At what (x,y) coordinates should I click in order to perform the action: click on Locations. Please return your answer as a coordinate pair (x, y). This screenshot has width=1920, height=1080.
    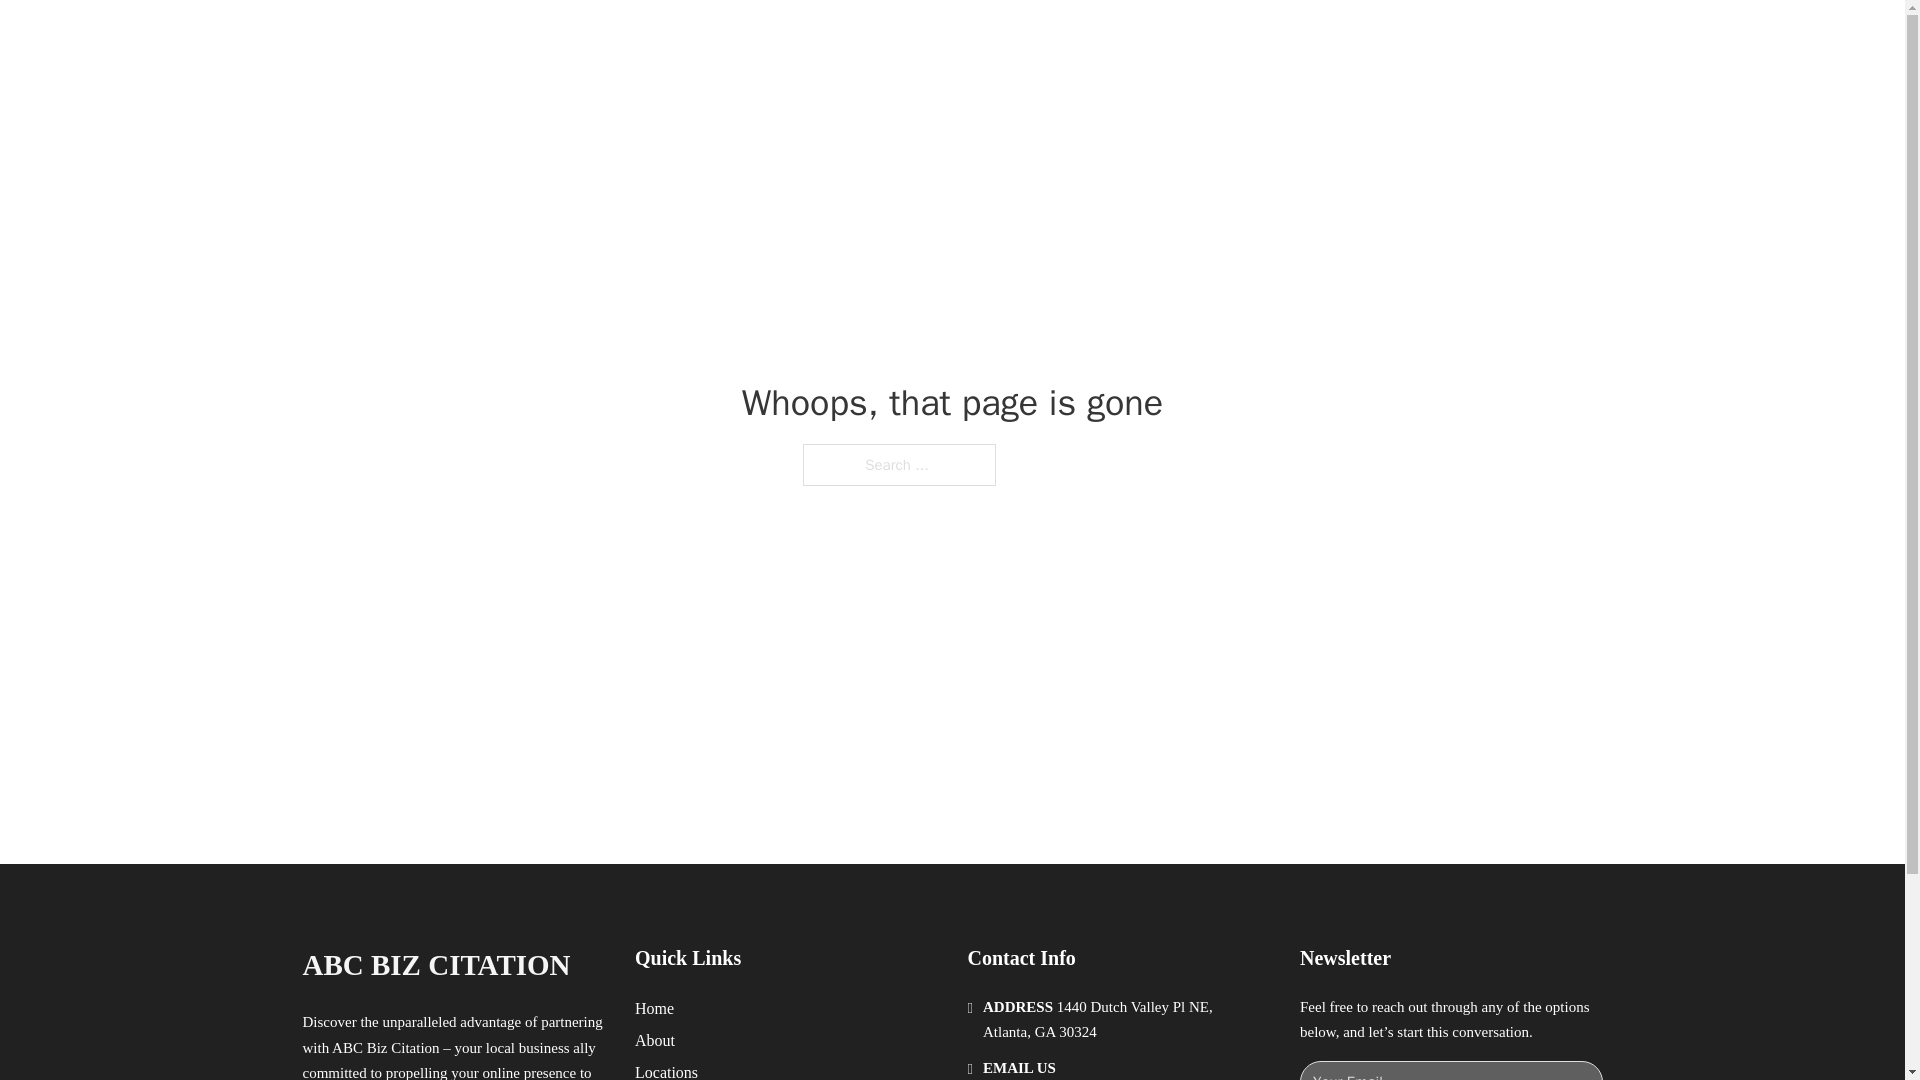
    Looking at the image, I should click on (666, 1070).